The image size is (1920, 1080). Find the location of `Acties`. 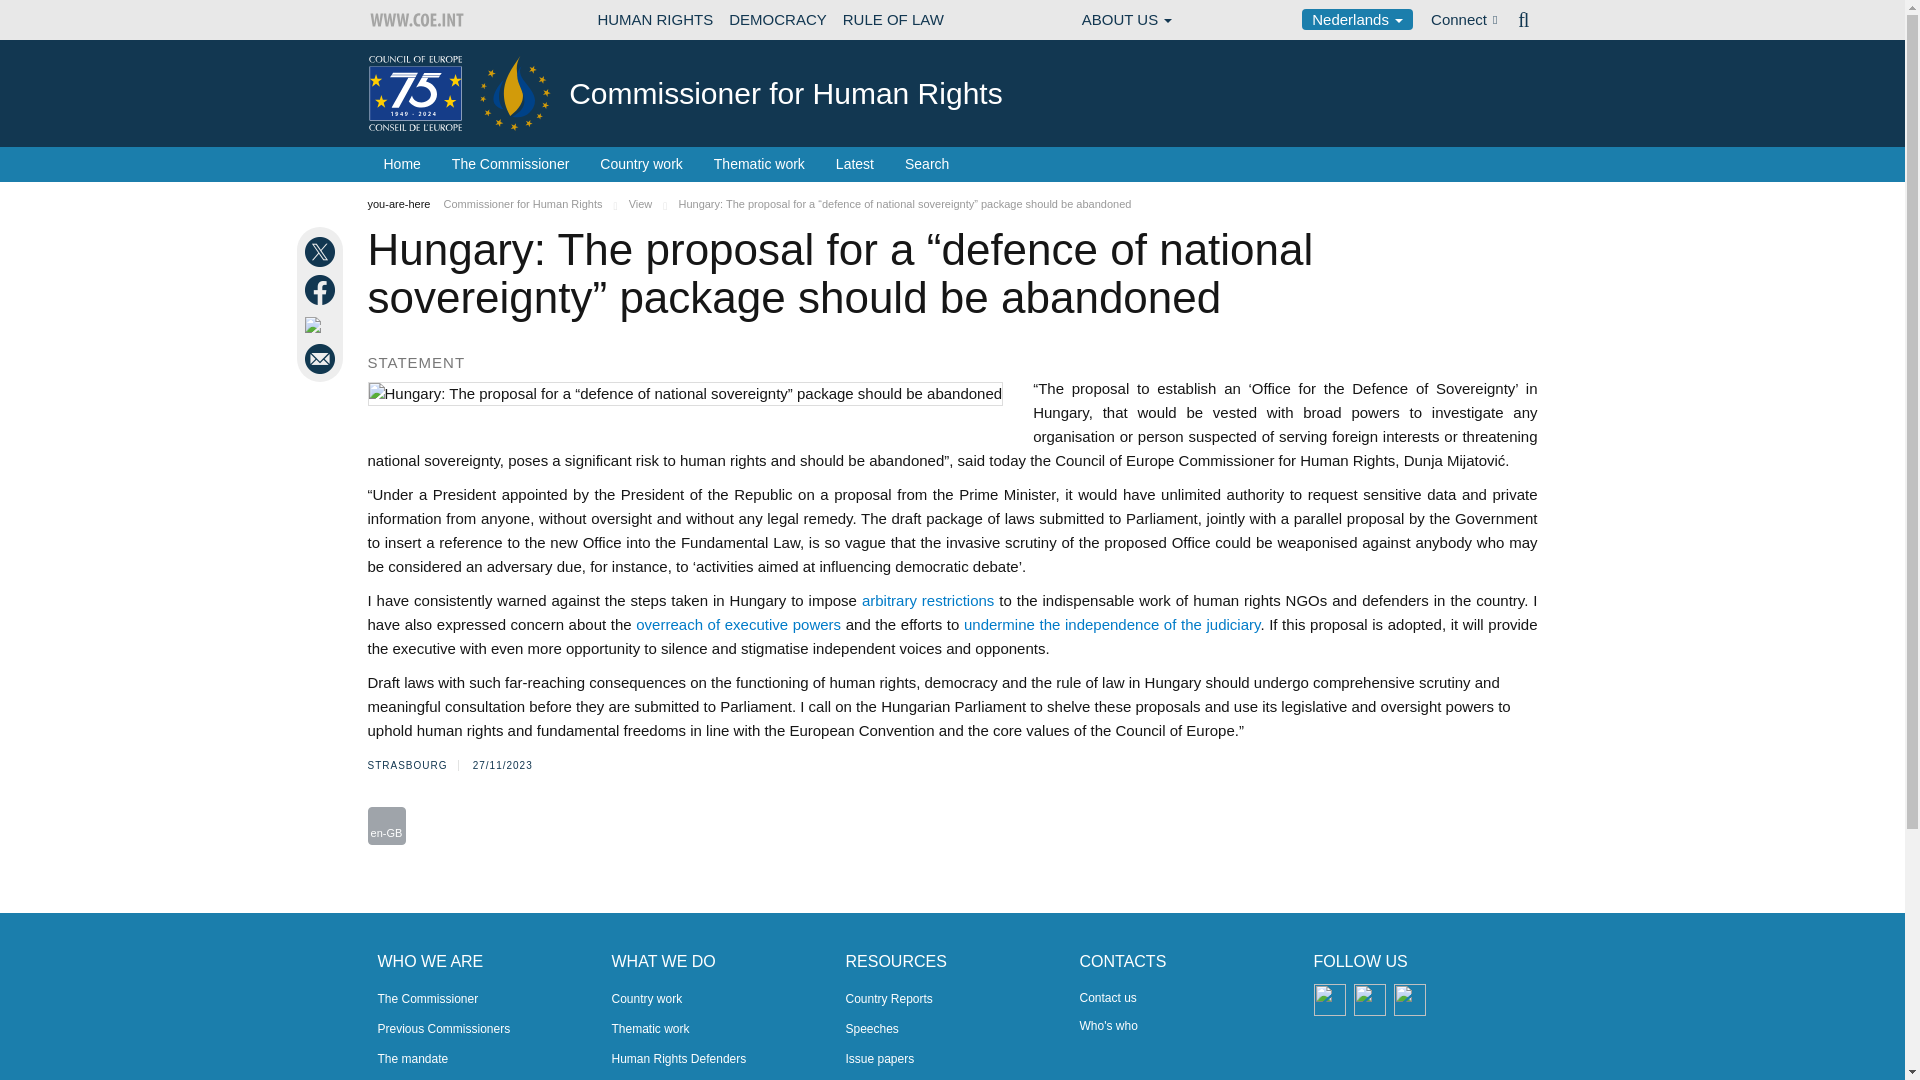

Acties is located at coordinates (386, 825).